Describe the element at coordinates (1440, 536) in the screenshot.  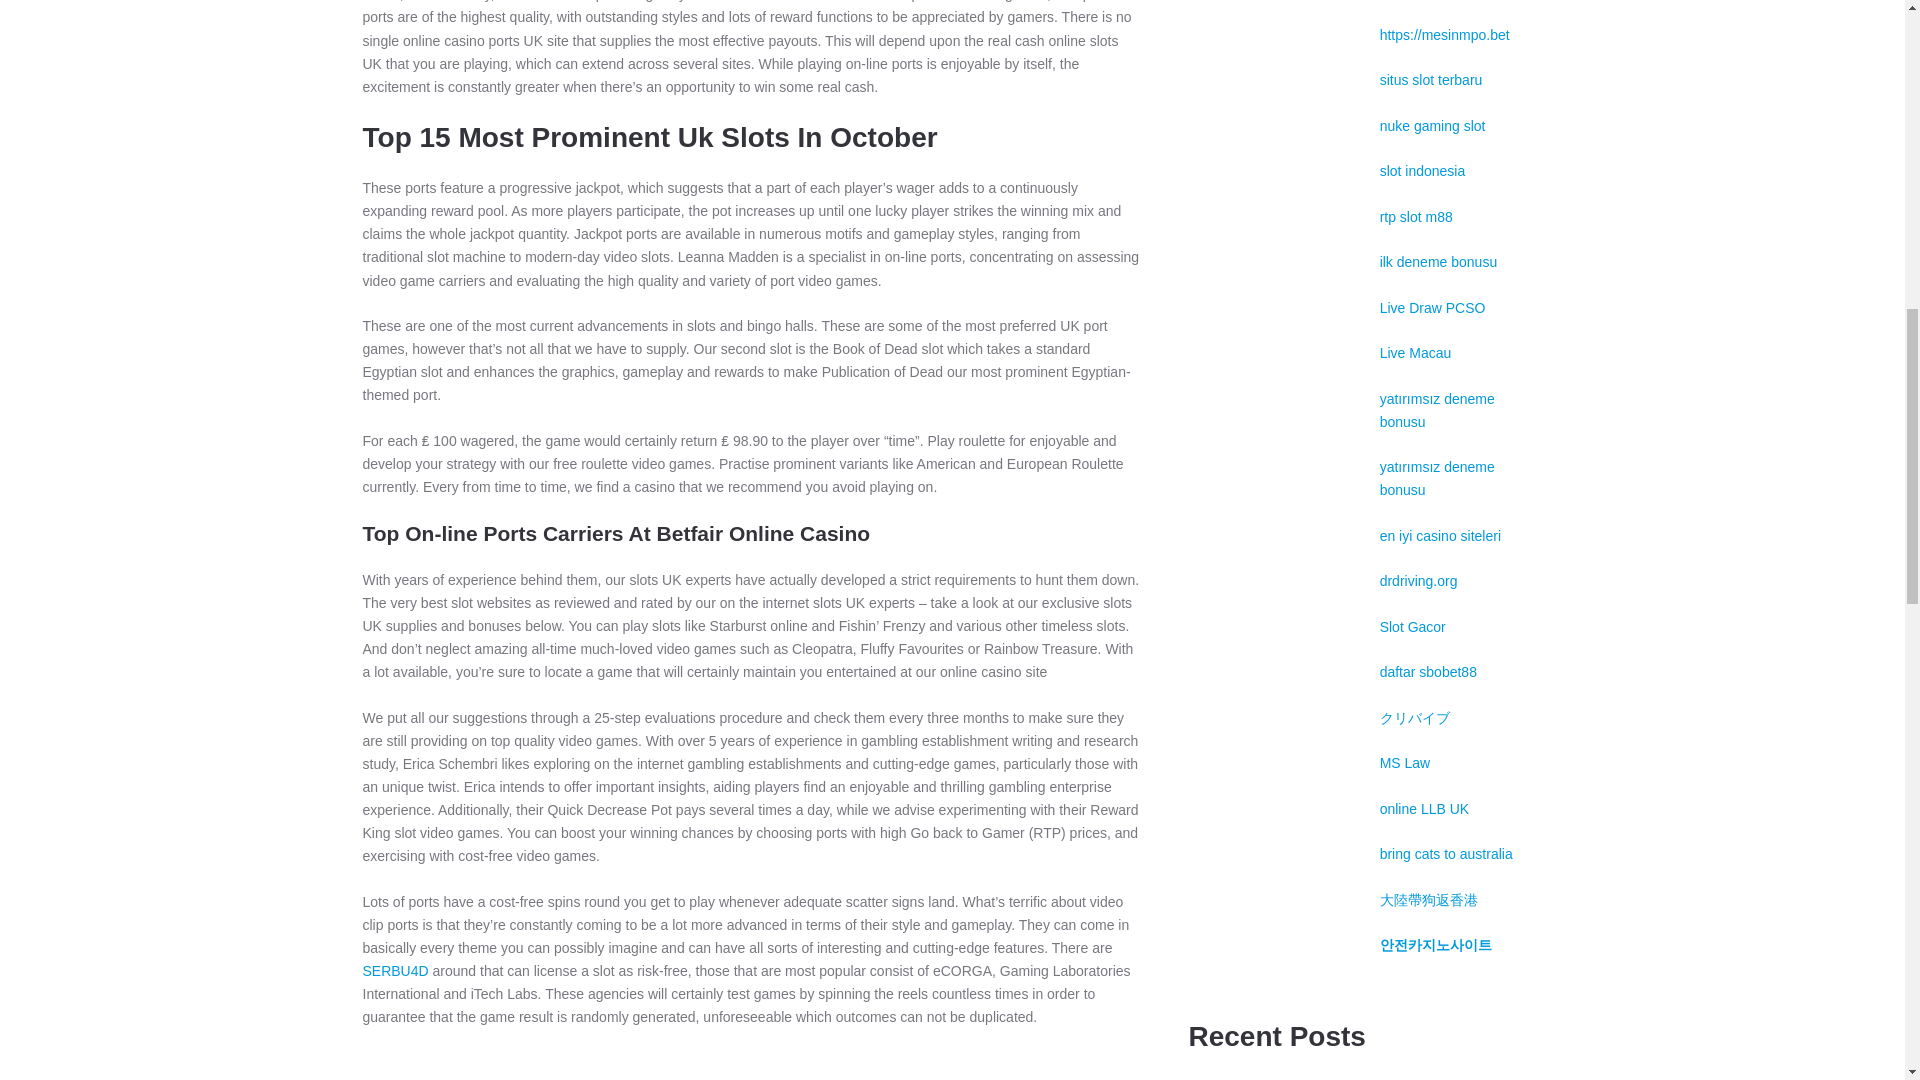
I see `en iyi casino siteleri` at that location.